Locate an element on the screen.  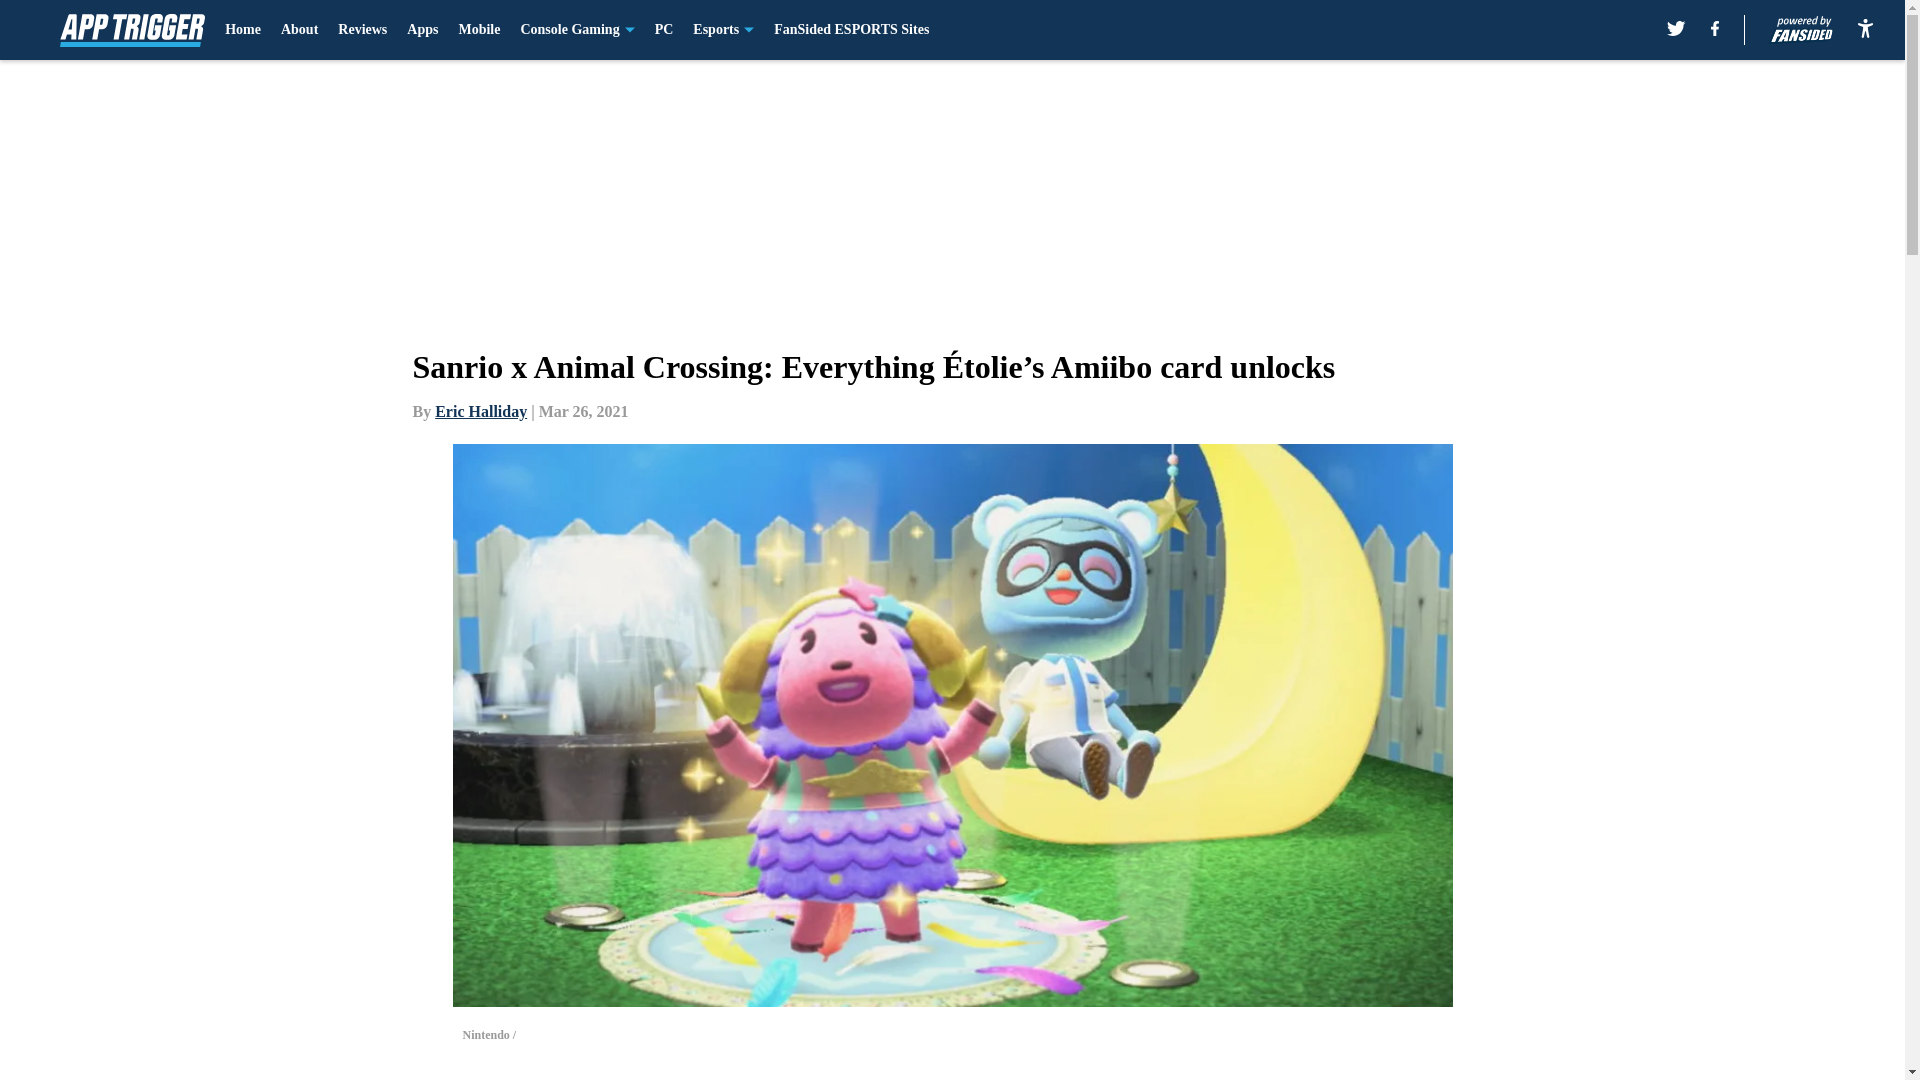
Eric Halliday is located at coordinates (480, 411).